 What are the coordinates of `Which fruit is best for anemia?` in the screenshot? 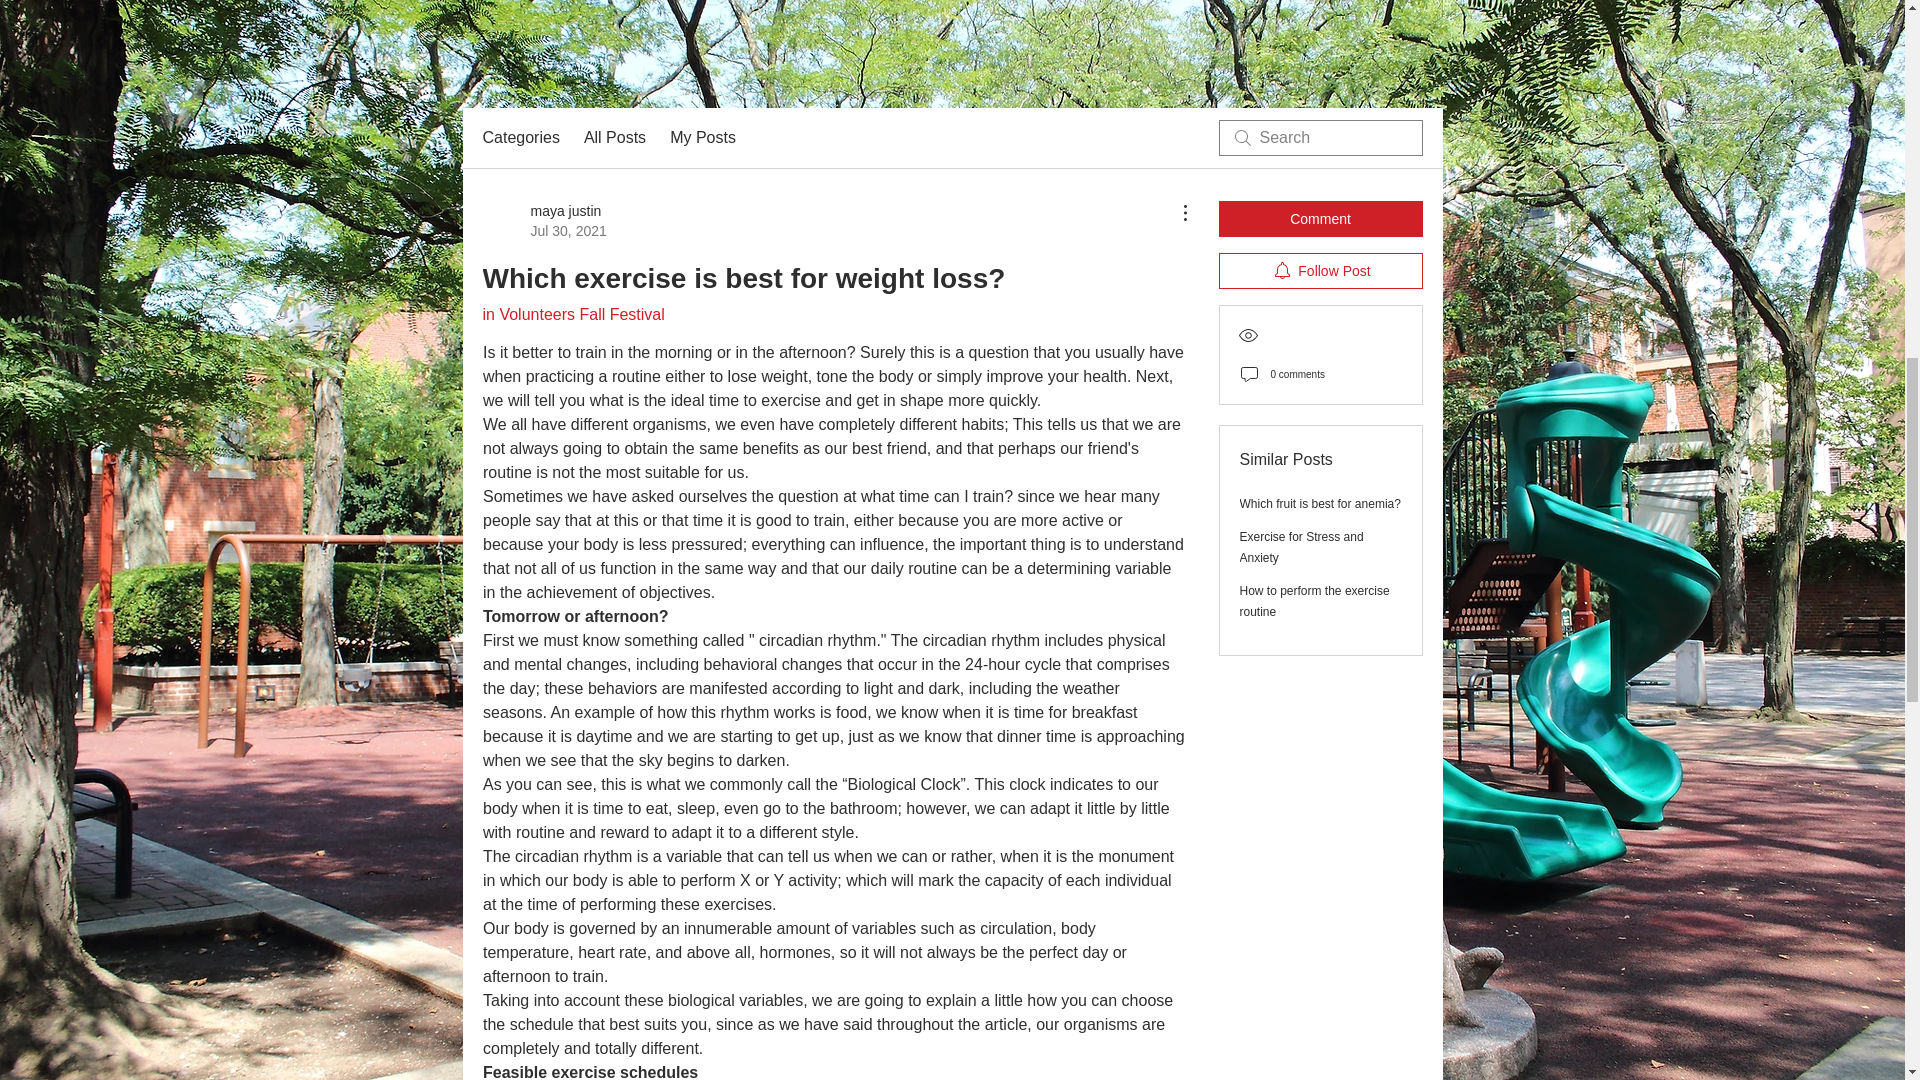 It's located at (1320, 503).